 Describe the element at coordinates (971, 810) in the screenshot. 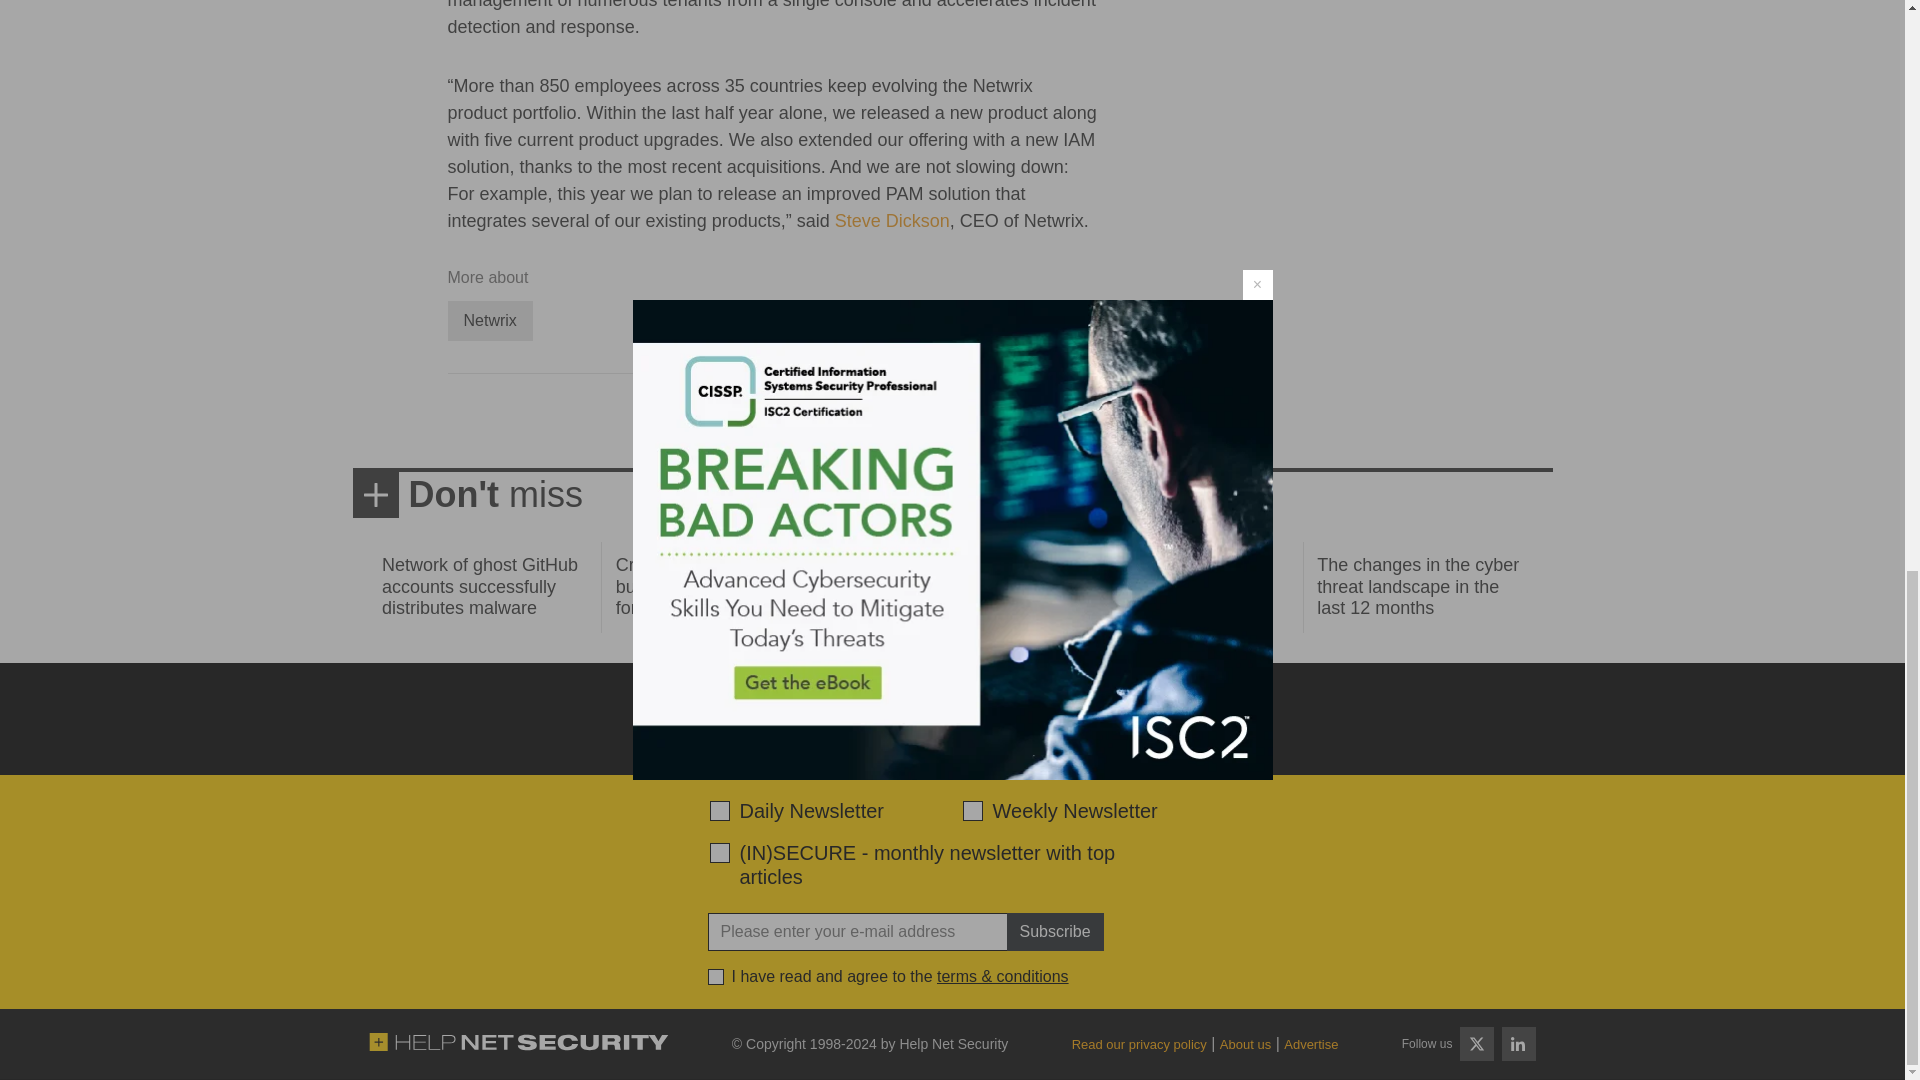

I see `d2d471aafa` at that location.